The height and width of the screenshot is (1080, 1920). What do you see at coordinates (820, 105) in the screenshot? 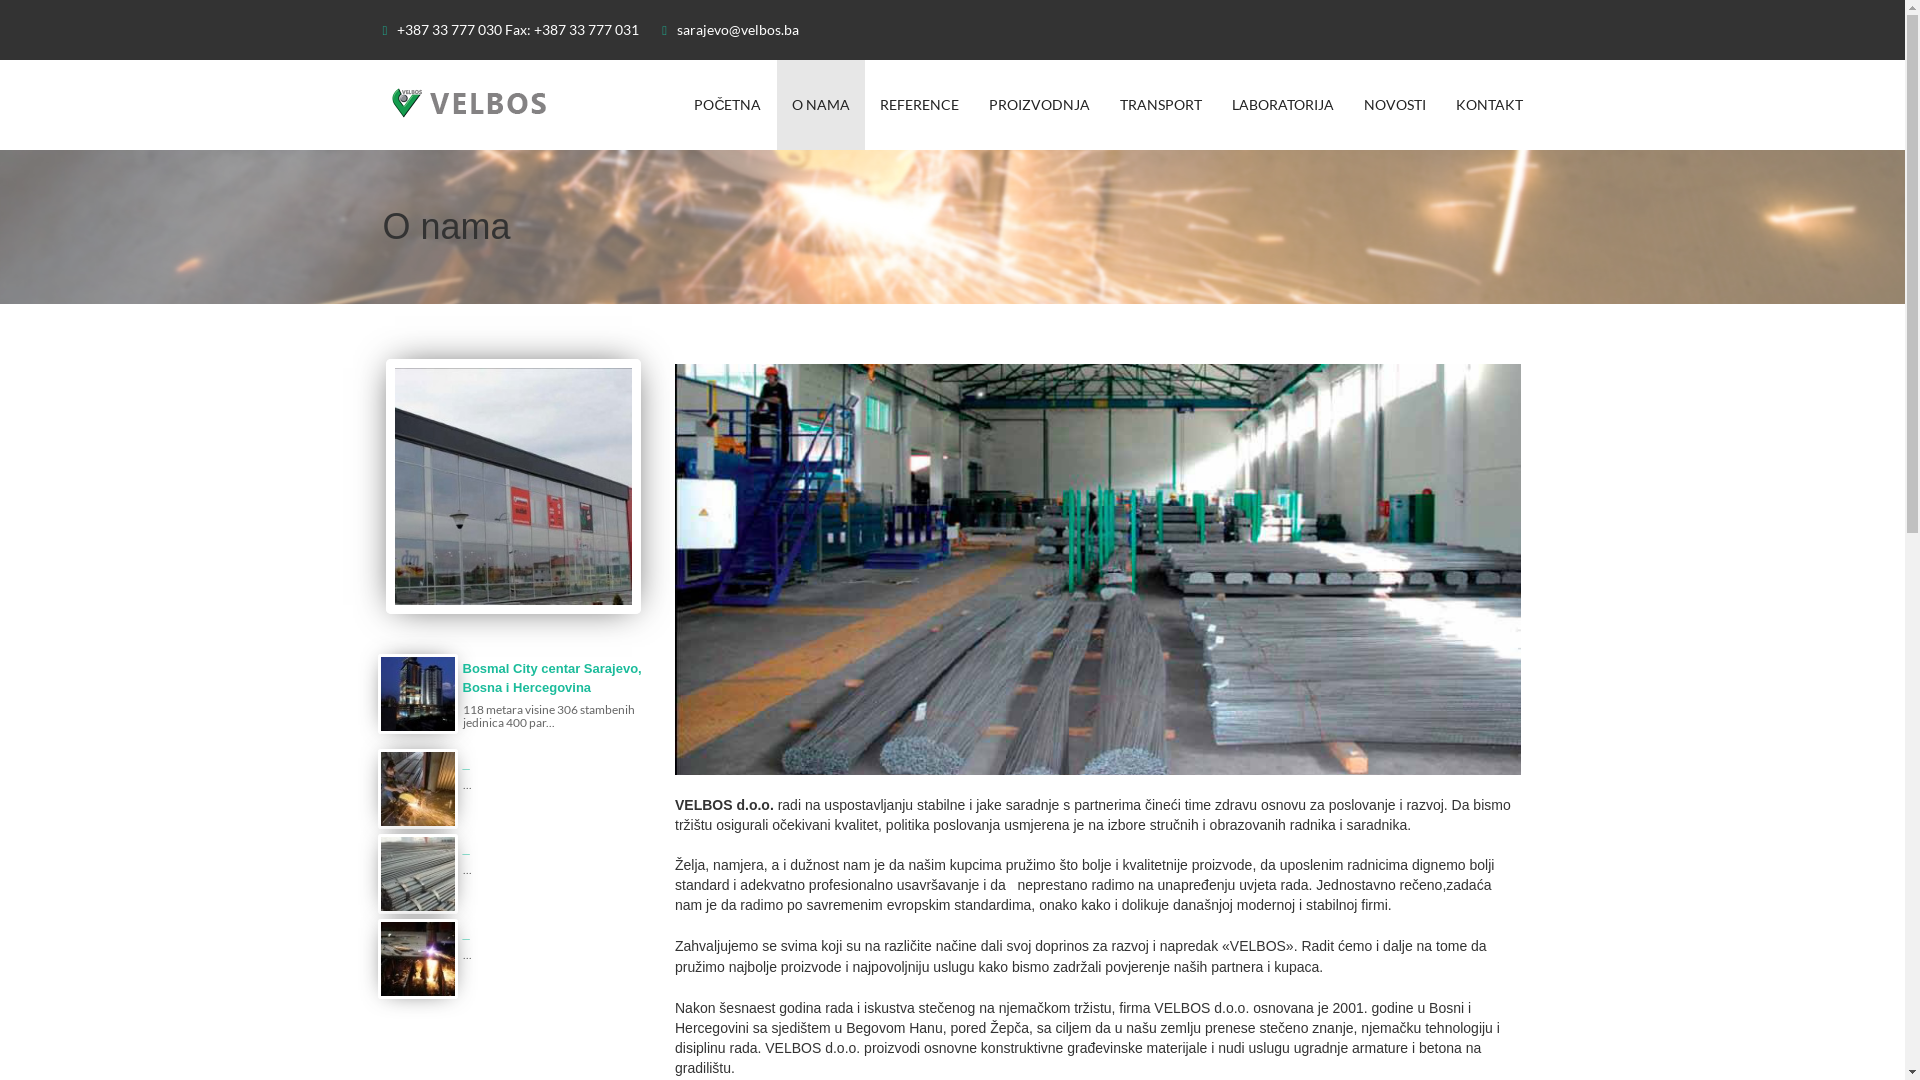
I see `O NAMA` at bounding box center [820, 105].